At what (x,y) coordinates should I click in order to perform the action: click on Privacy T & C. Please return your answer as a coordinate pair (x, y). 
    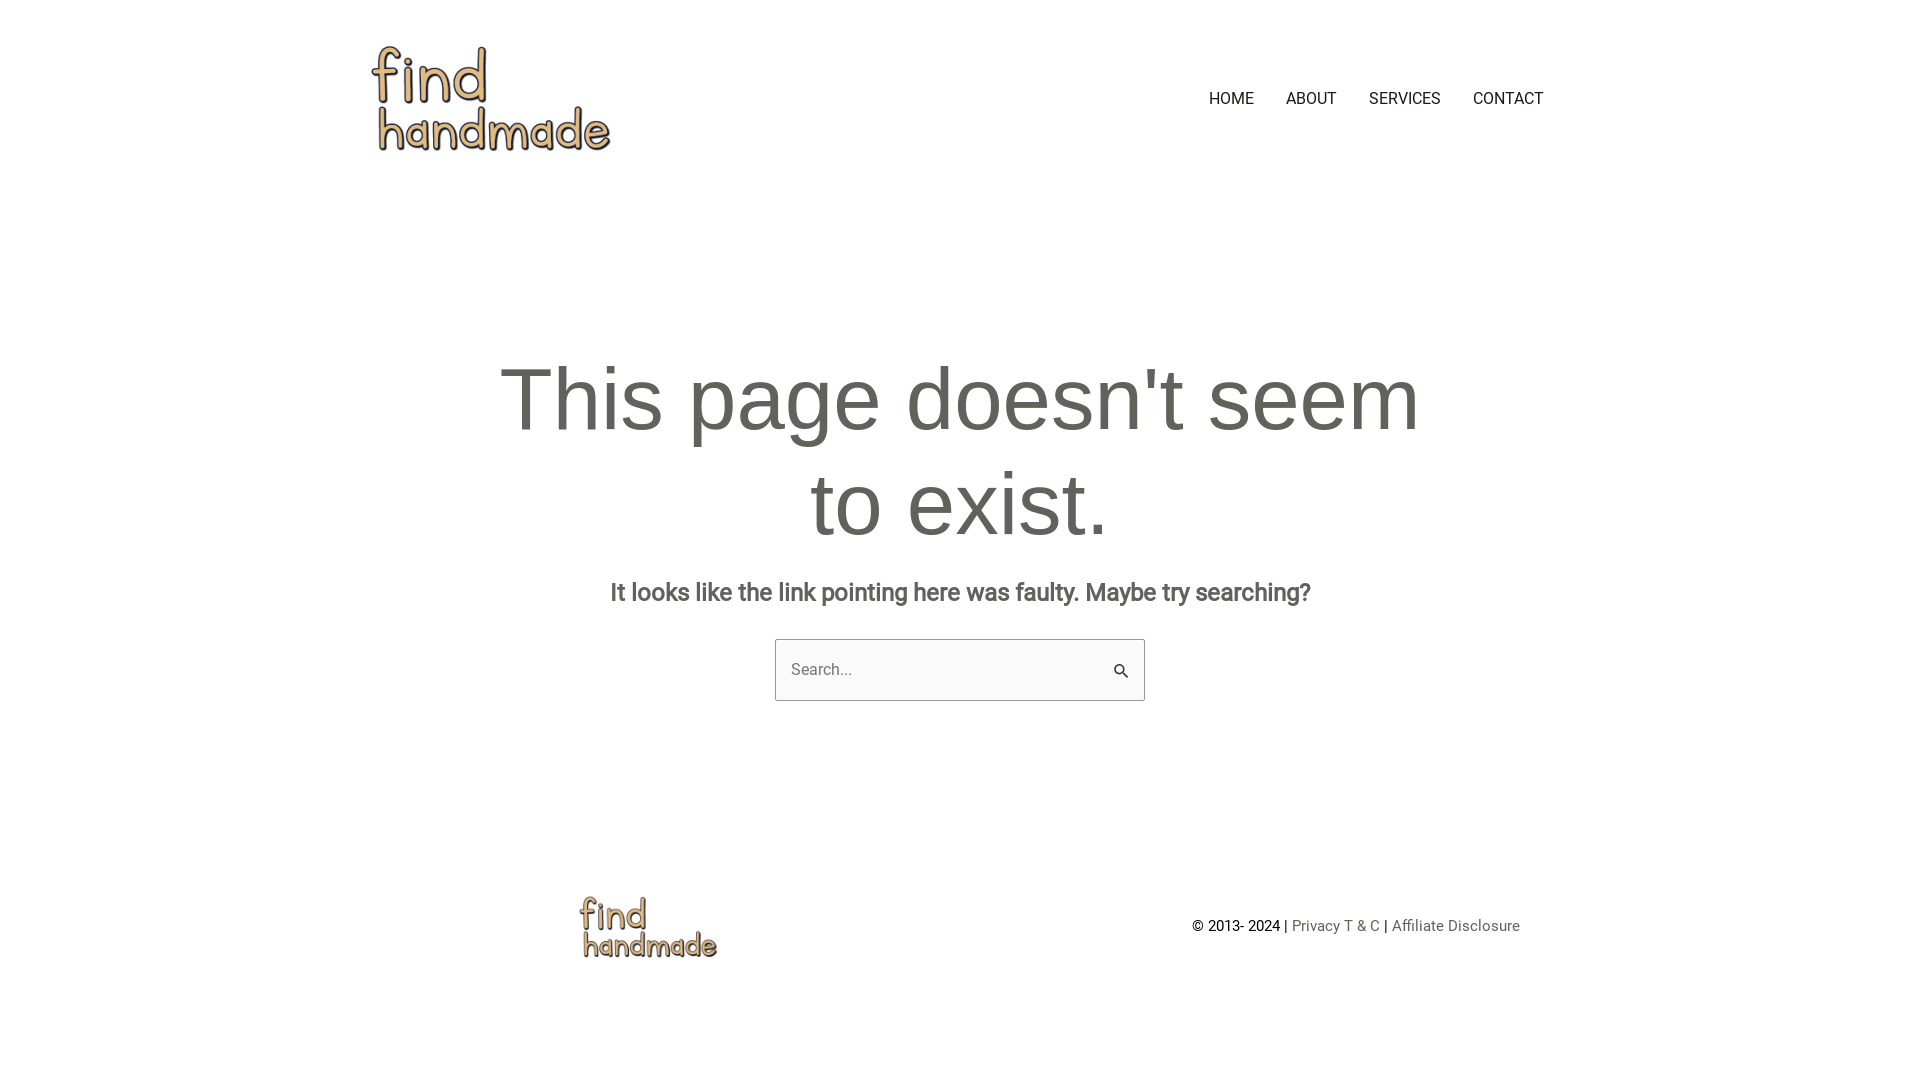
    Looking at the image, I should click on (1336, 926).